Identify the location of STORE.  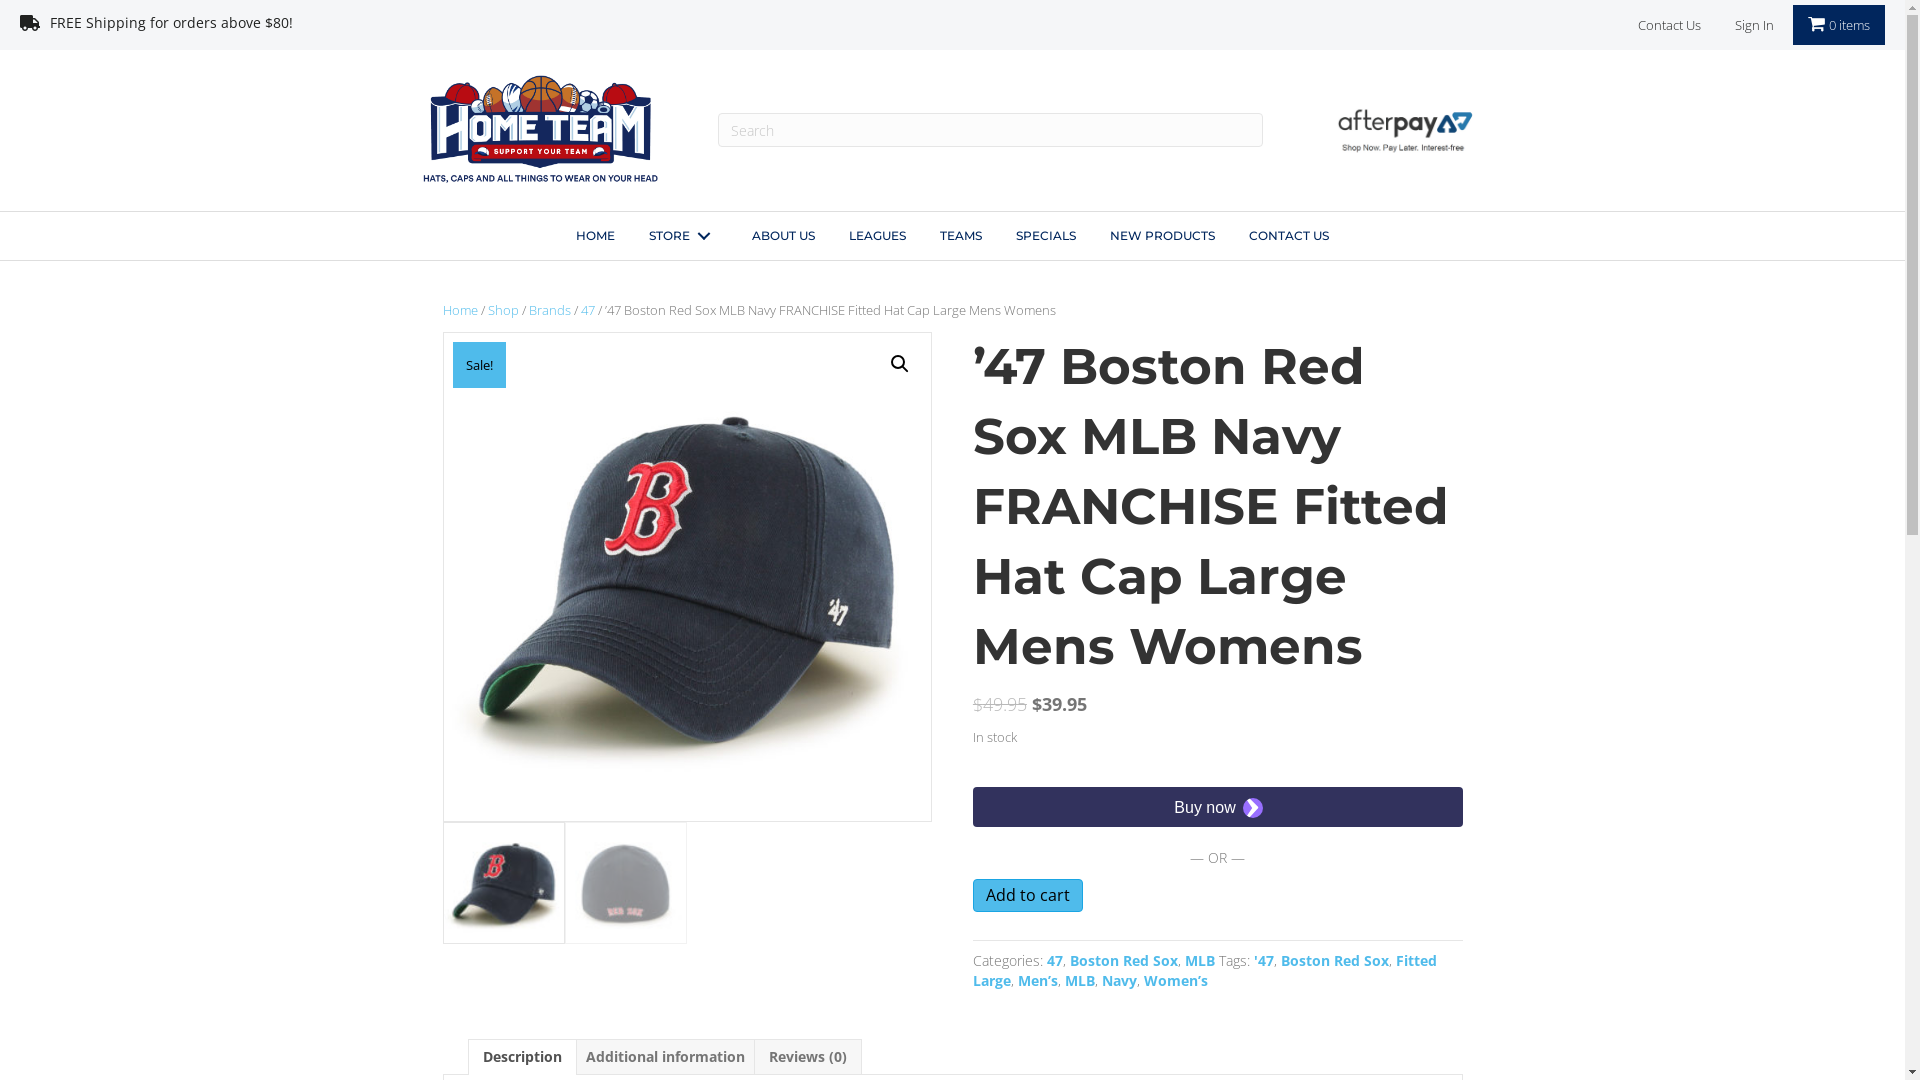
(684, 236).